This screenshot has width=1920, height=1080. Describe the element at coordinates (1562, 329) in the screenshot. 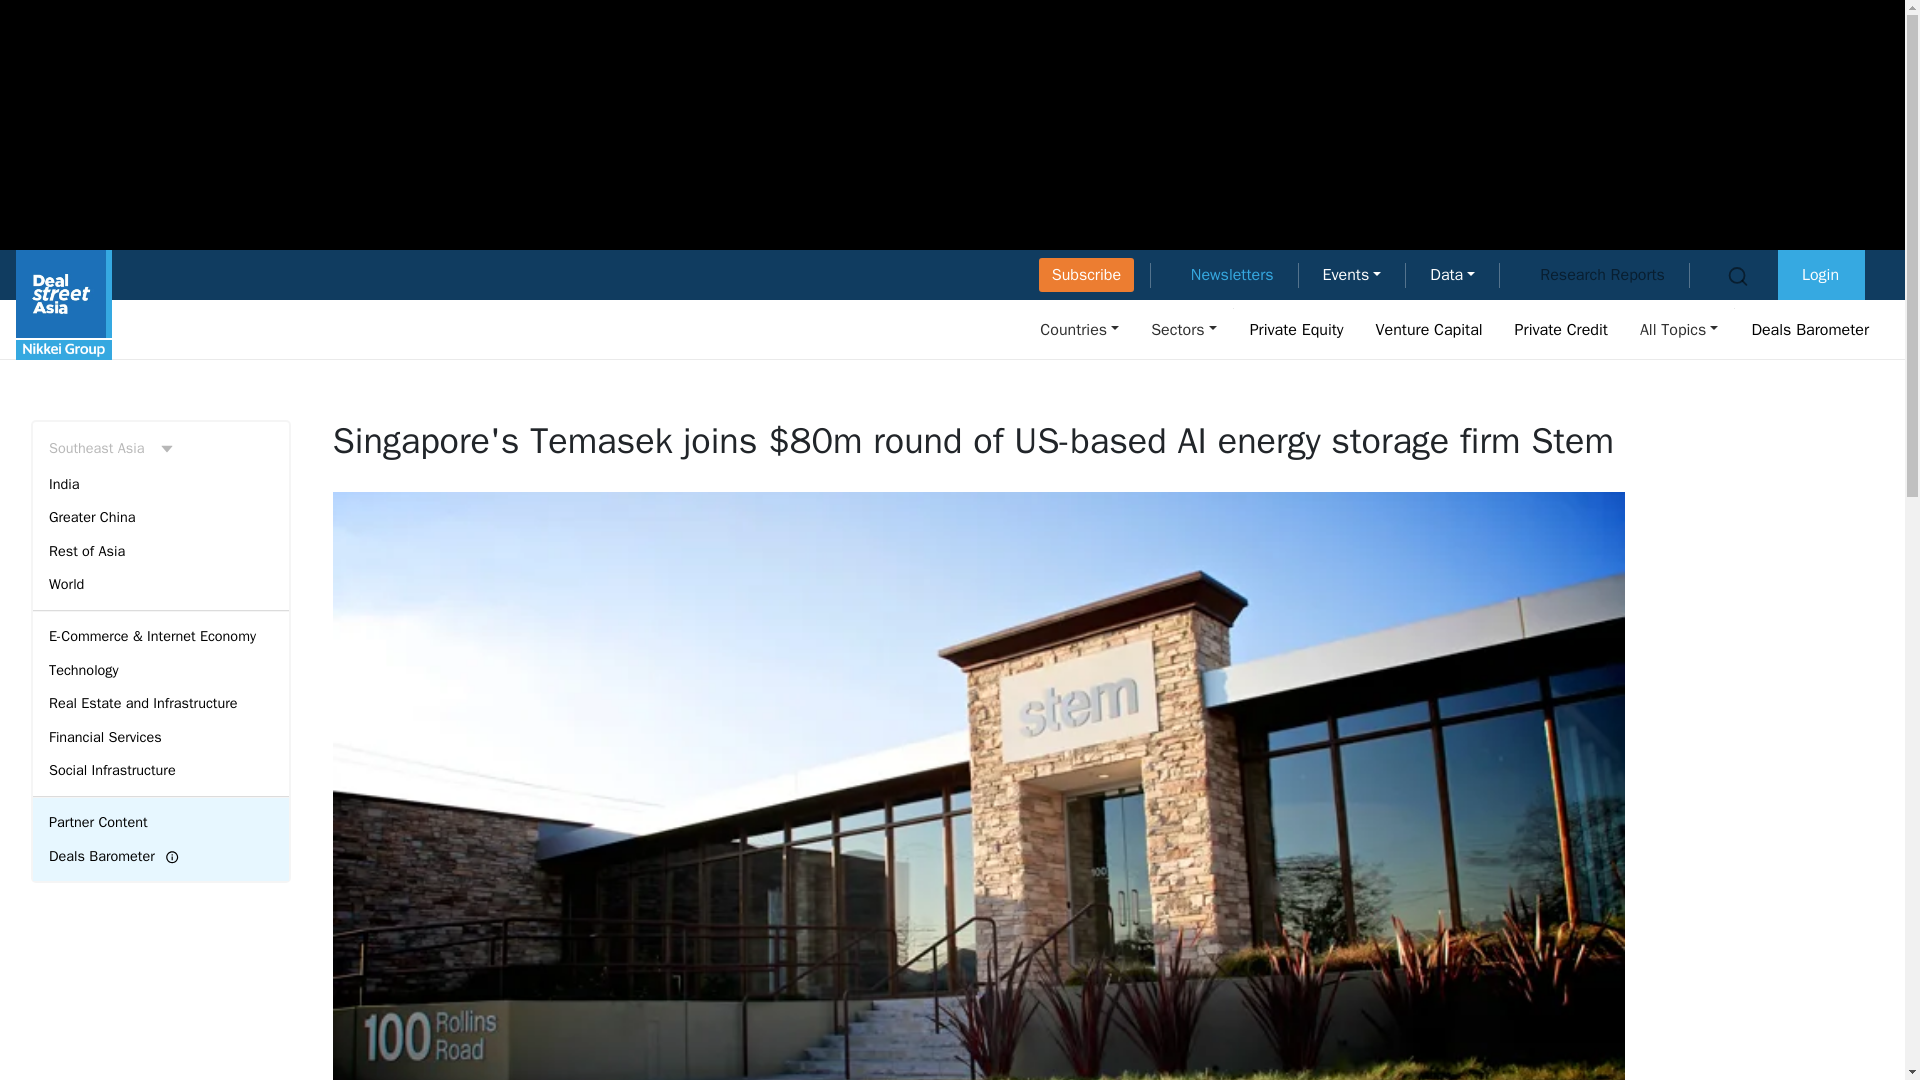

I see `Private Credit` at that location.